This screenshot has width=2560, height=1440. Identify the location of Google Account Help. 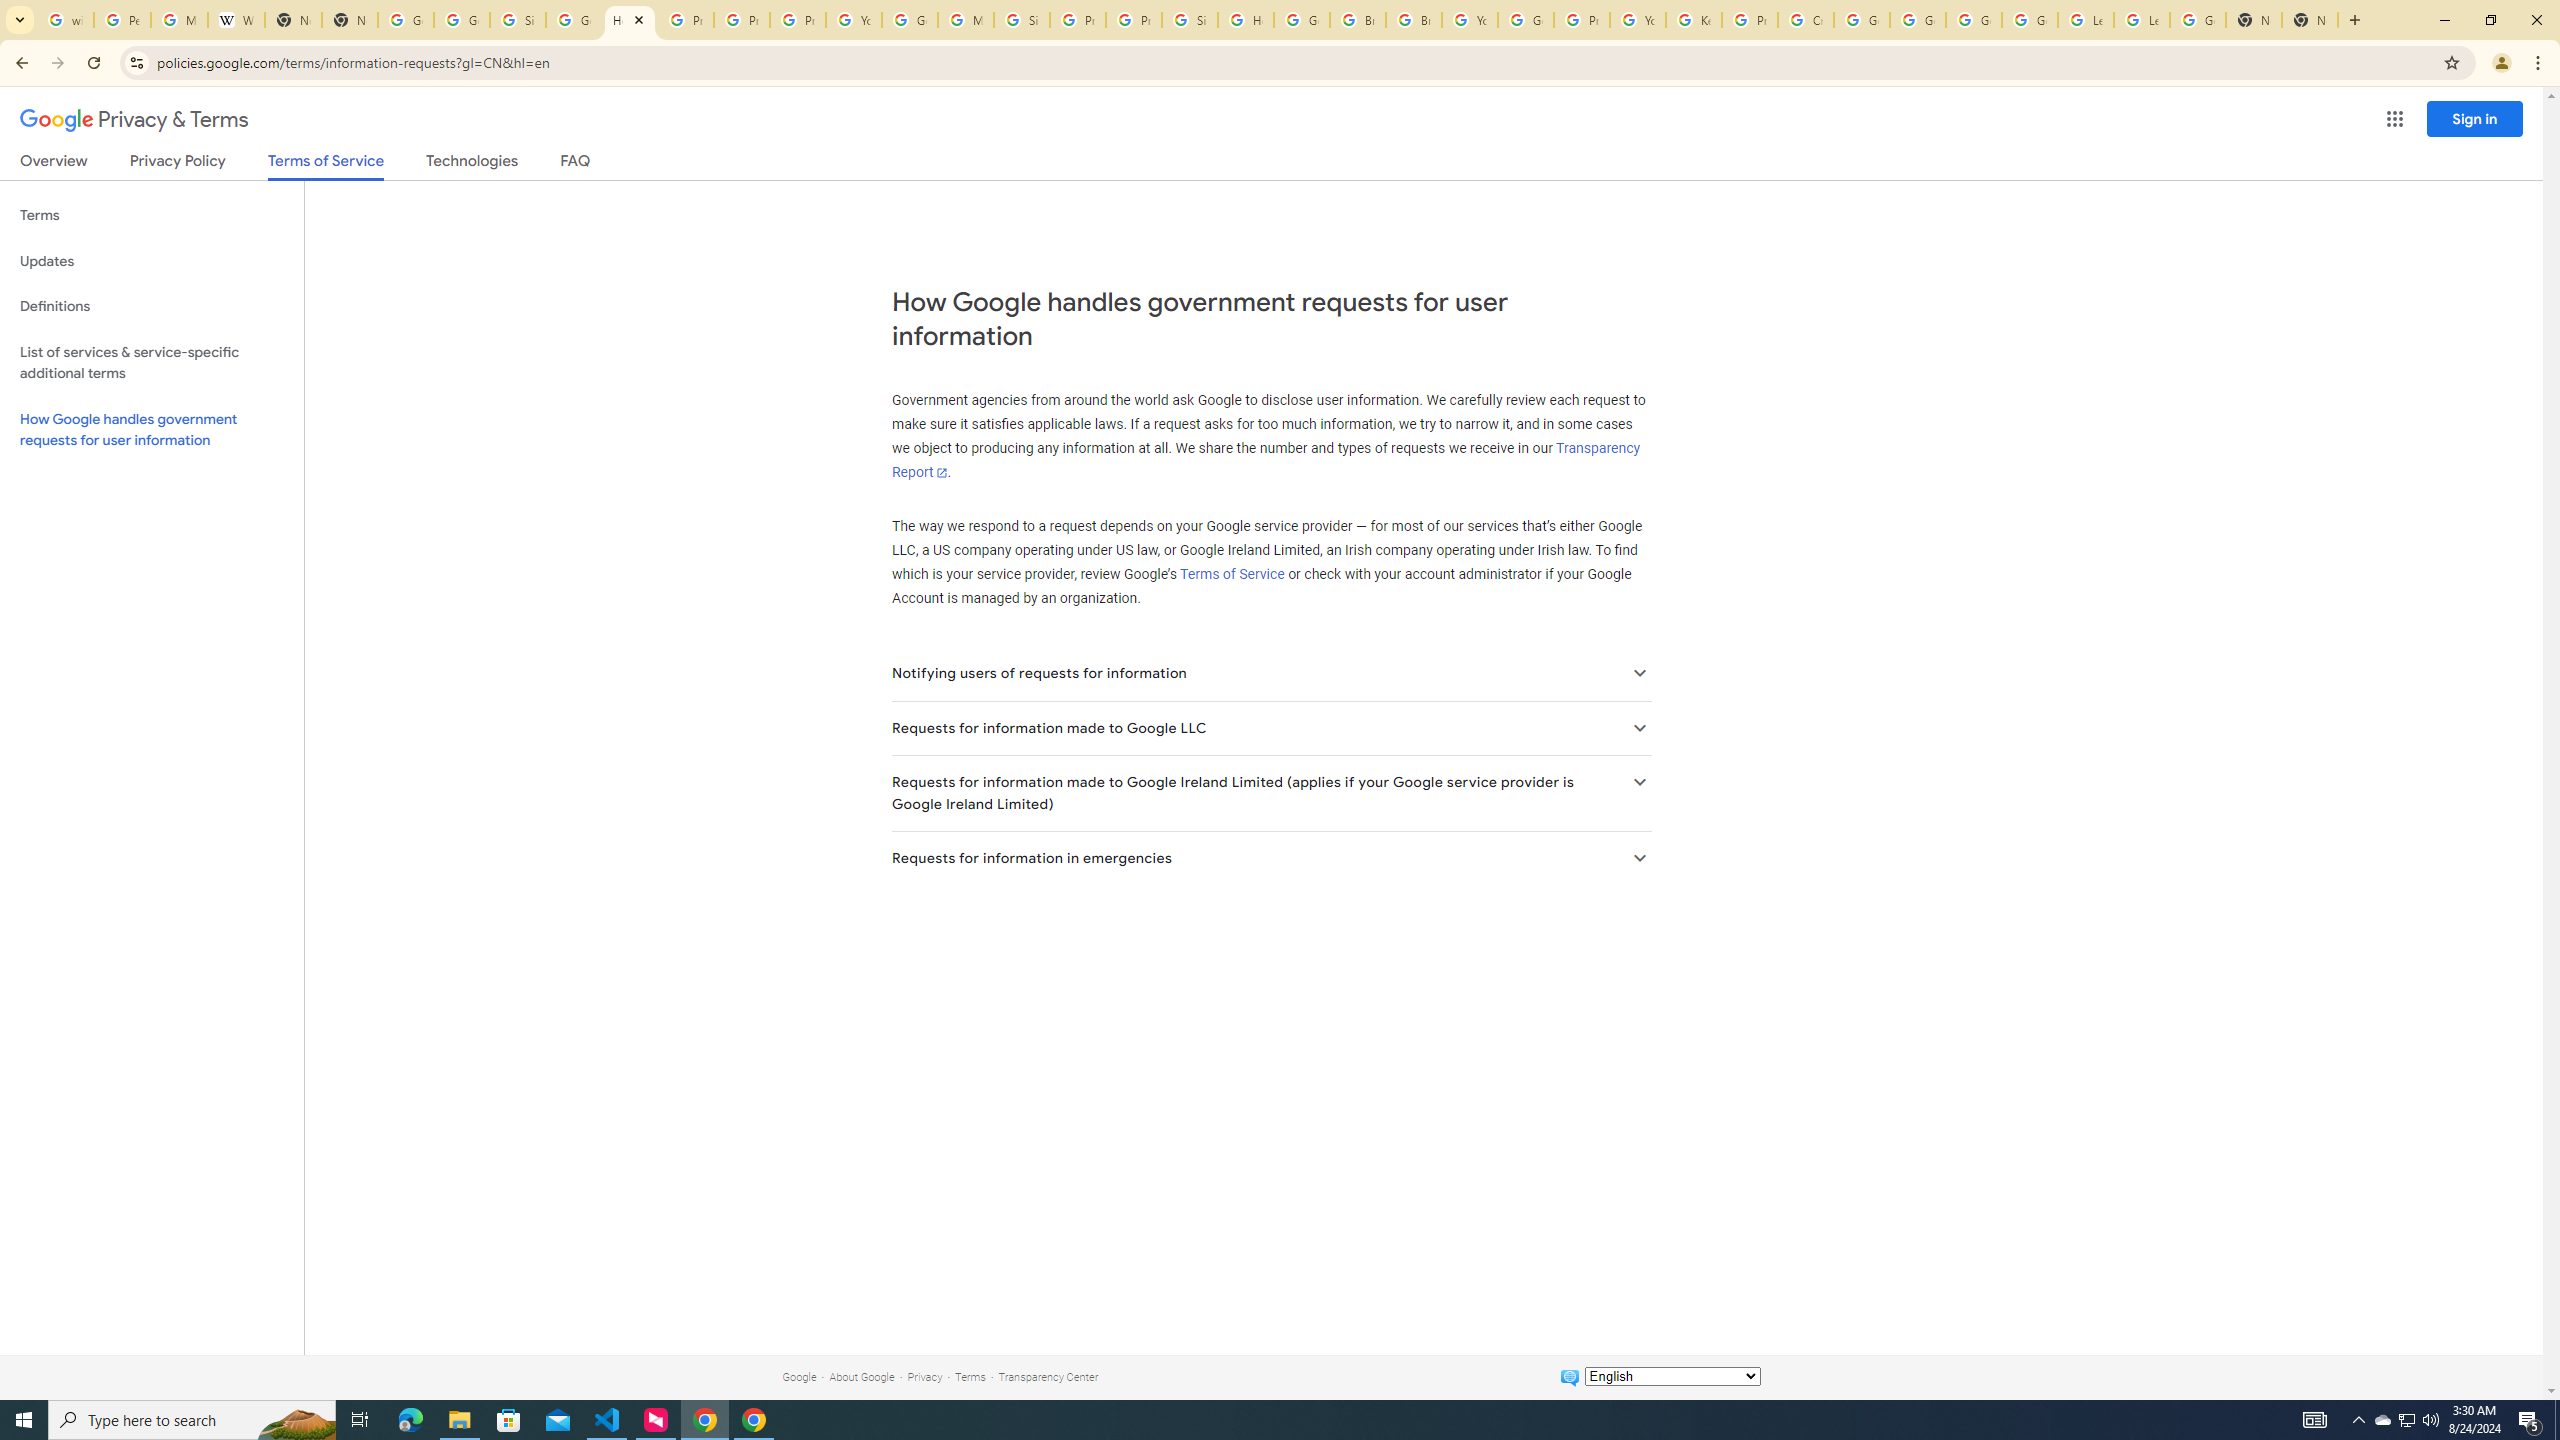
(1918, 20).